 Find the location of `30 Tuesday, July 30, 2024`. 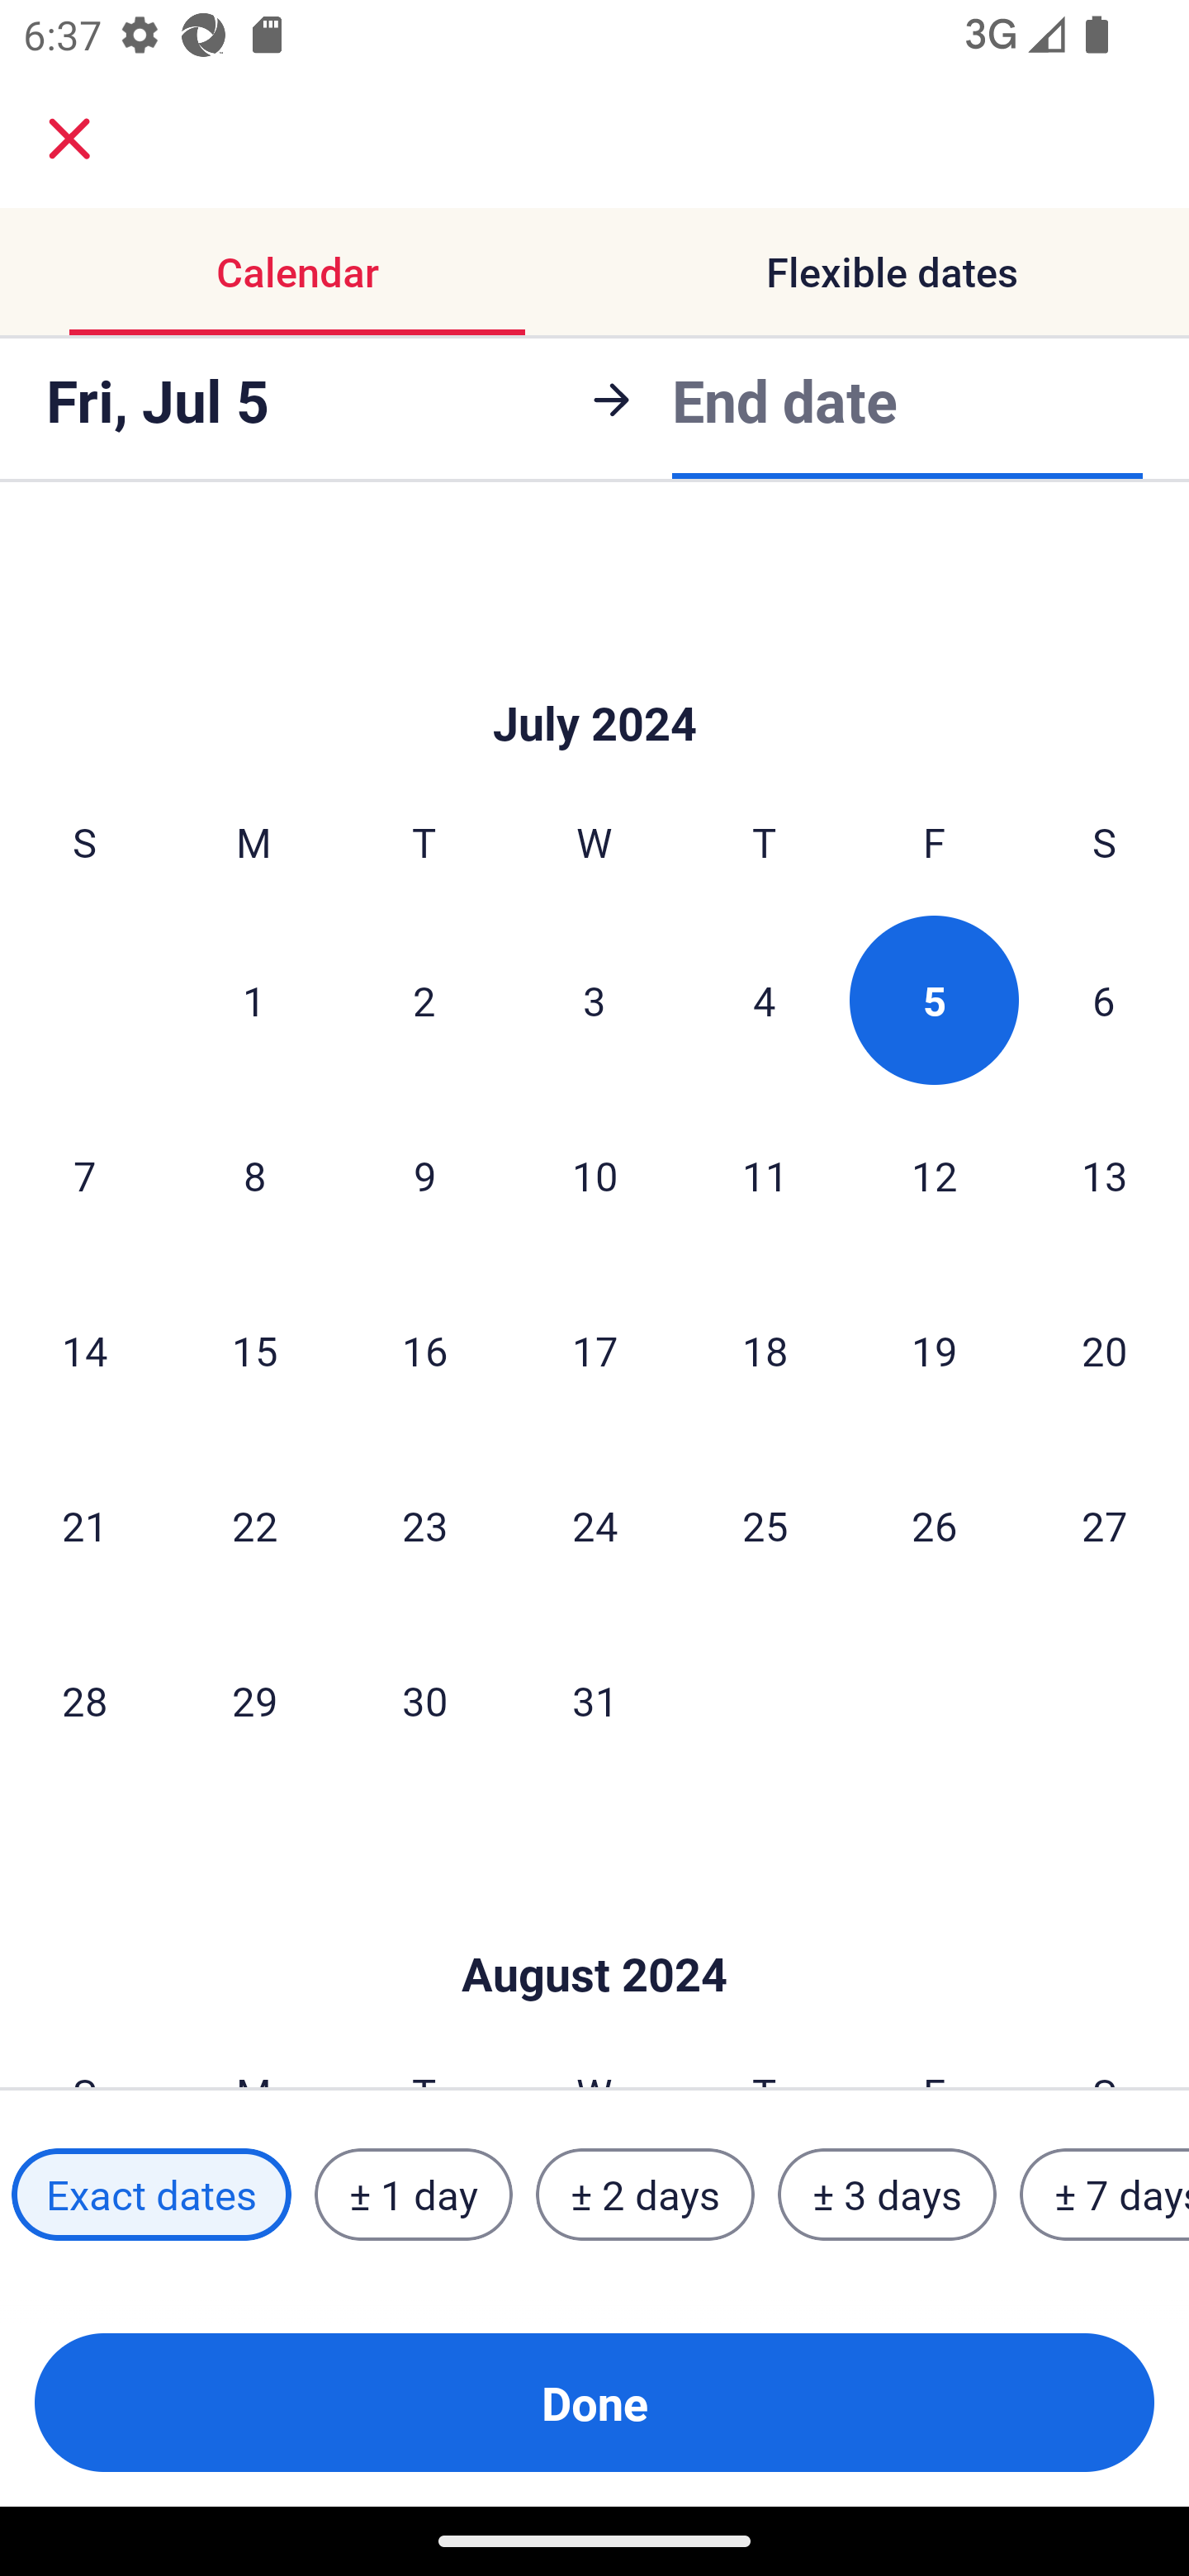

30 Tuesday, July 30, 2024 is located at coordinates (424, 1700).